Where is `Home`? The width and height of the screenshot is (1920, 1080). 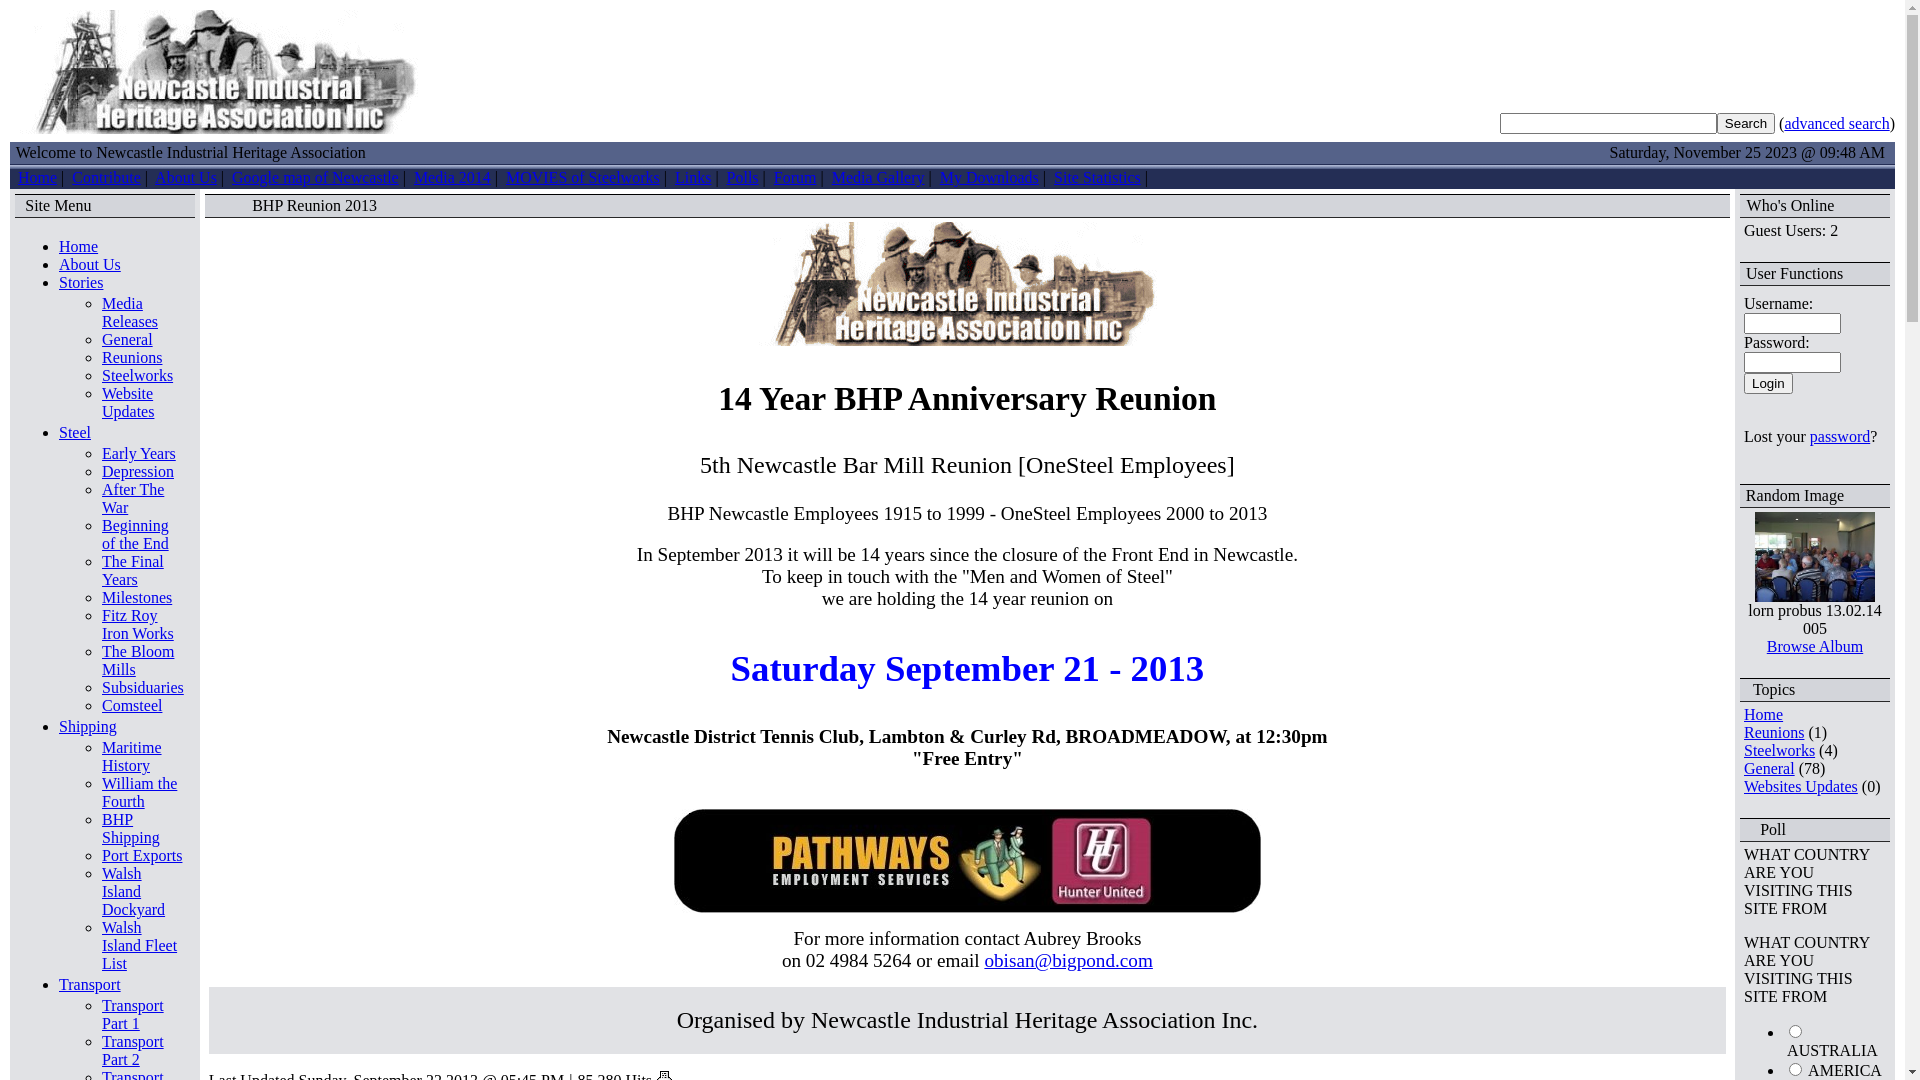 Home is located at coordinates (38, 178).